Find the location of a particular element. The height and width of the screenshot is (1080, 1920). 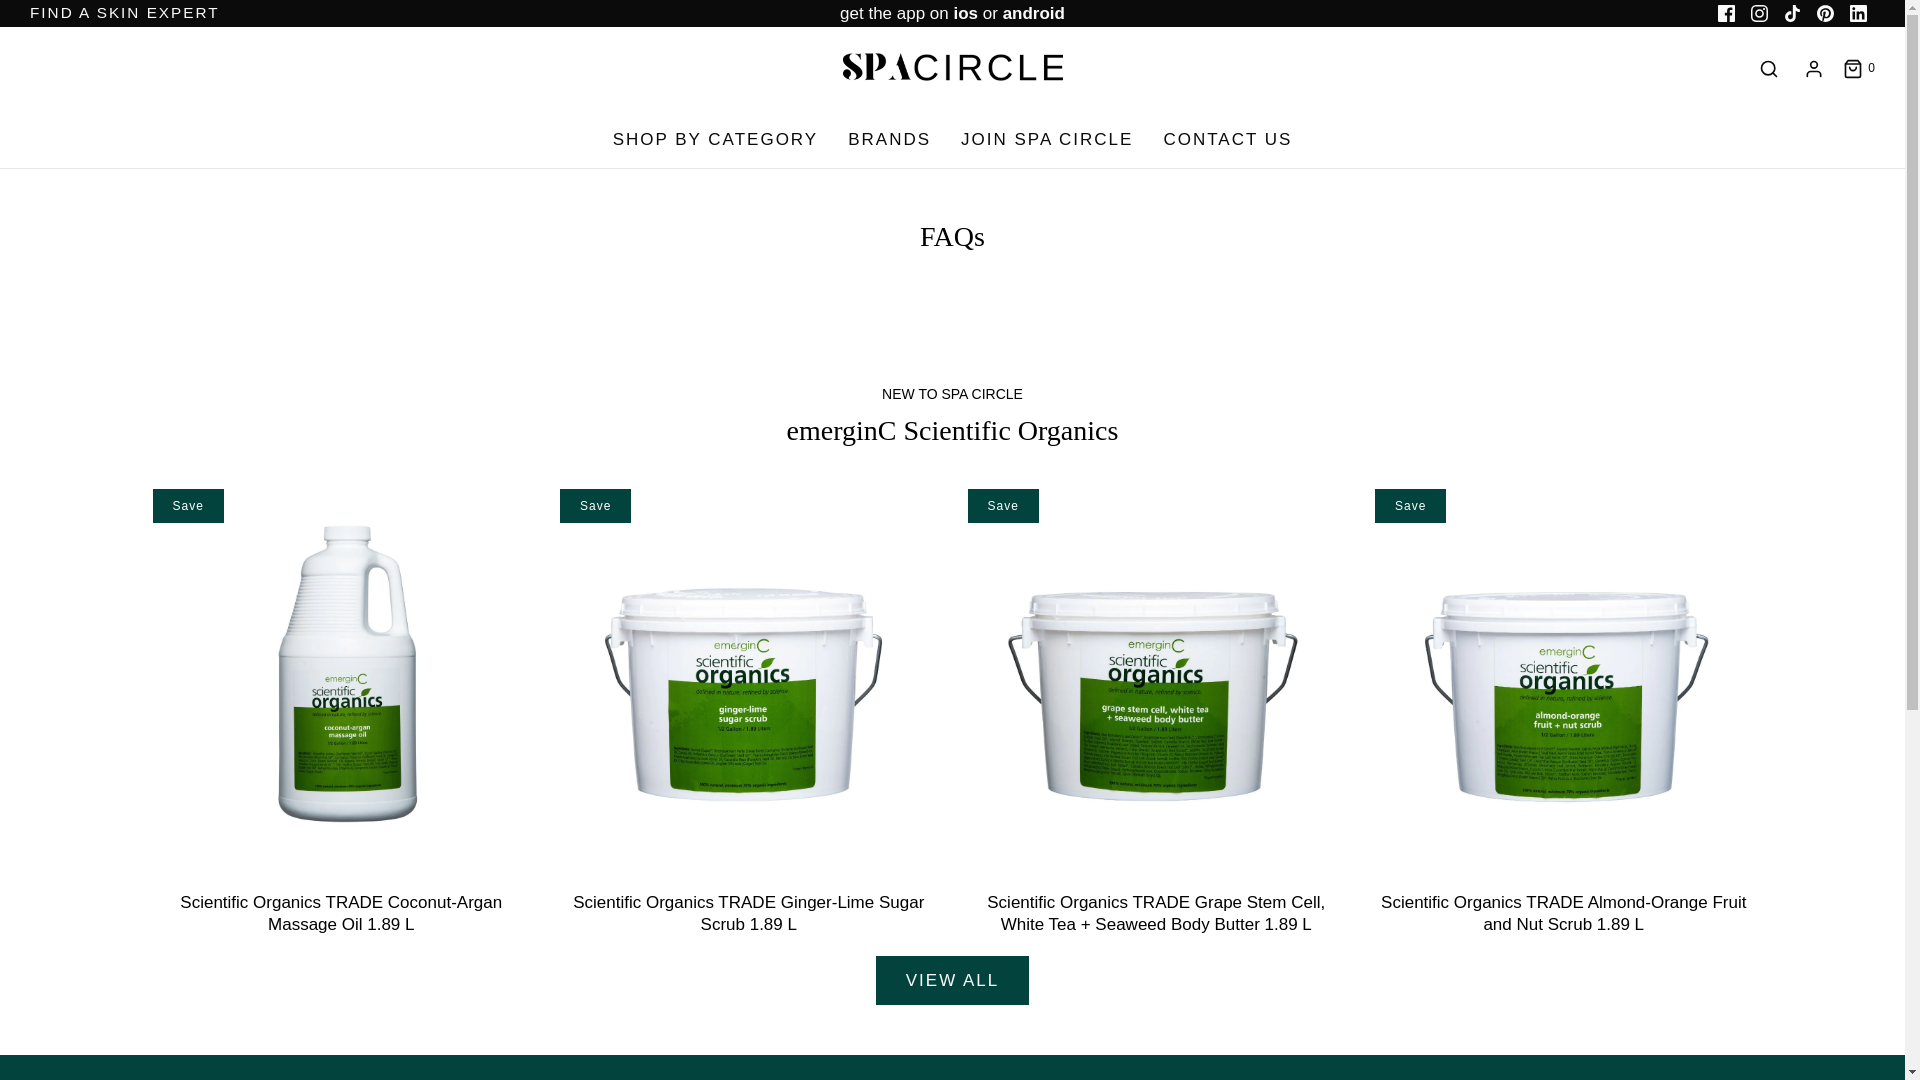

ios is located at coordinates (966, 14).